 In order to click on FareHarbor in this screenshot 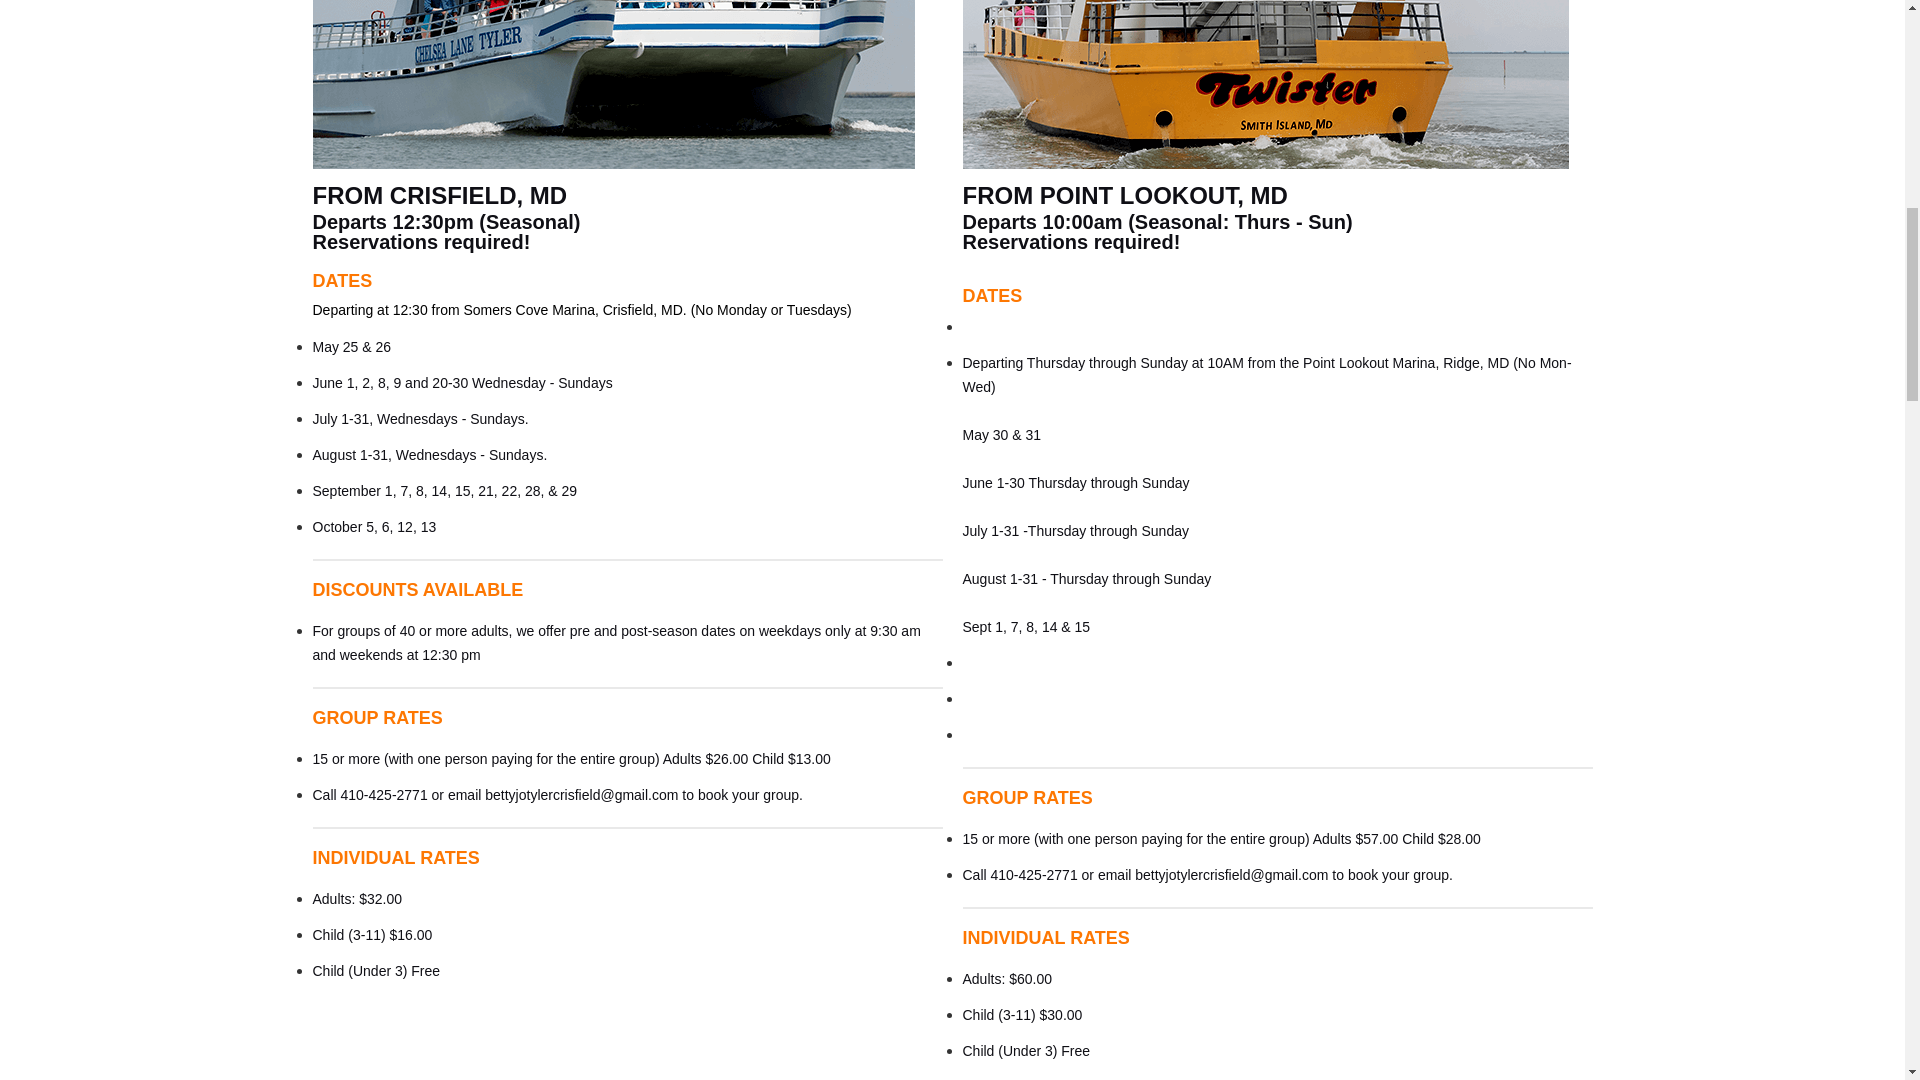, I will do `click(1770, 85)`.